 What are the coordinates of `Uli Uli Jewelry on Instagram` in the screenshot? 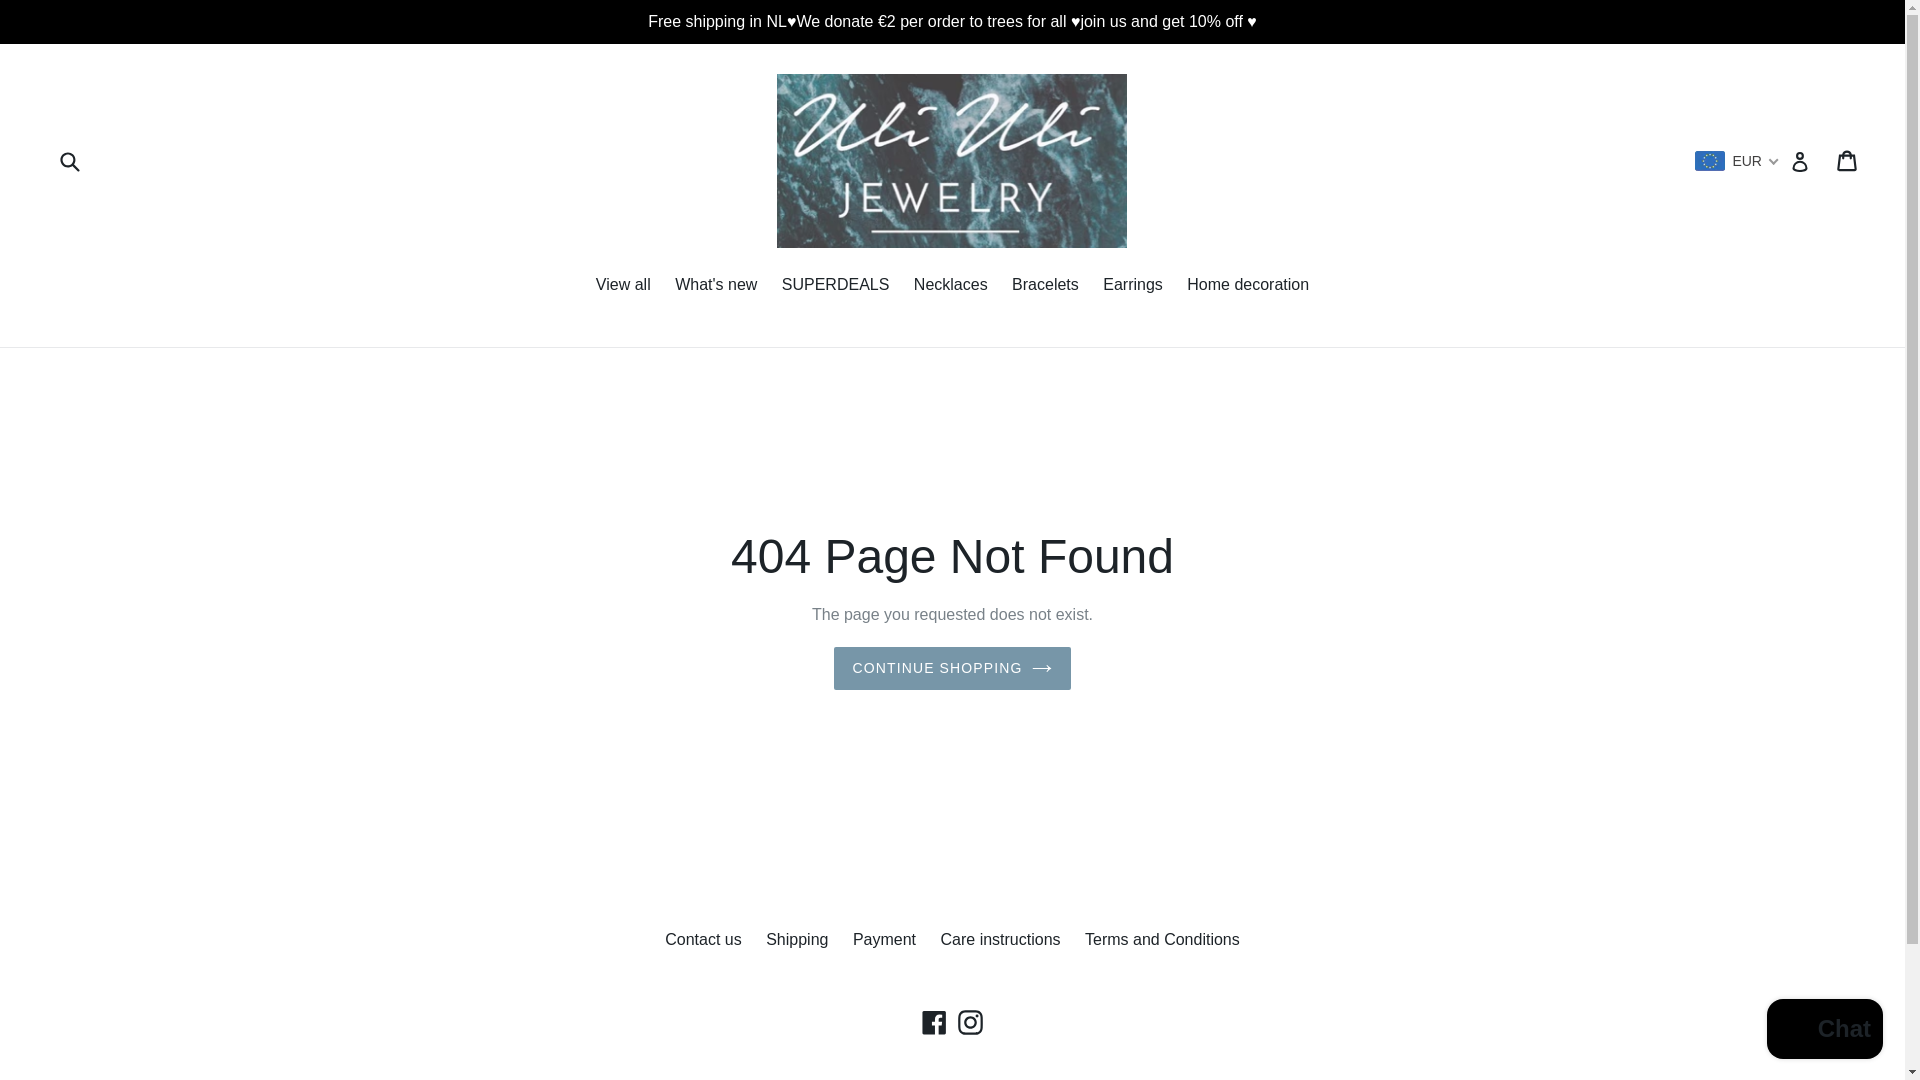 It's located at (970, 1022).